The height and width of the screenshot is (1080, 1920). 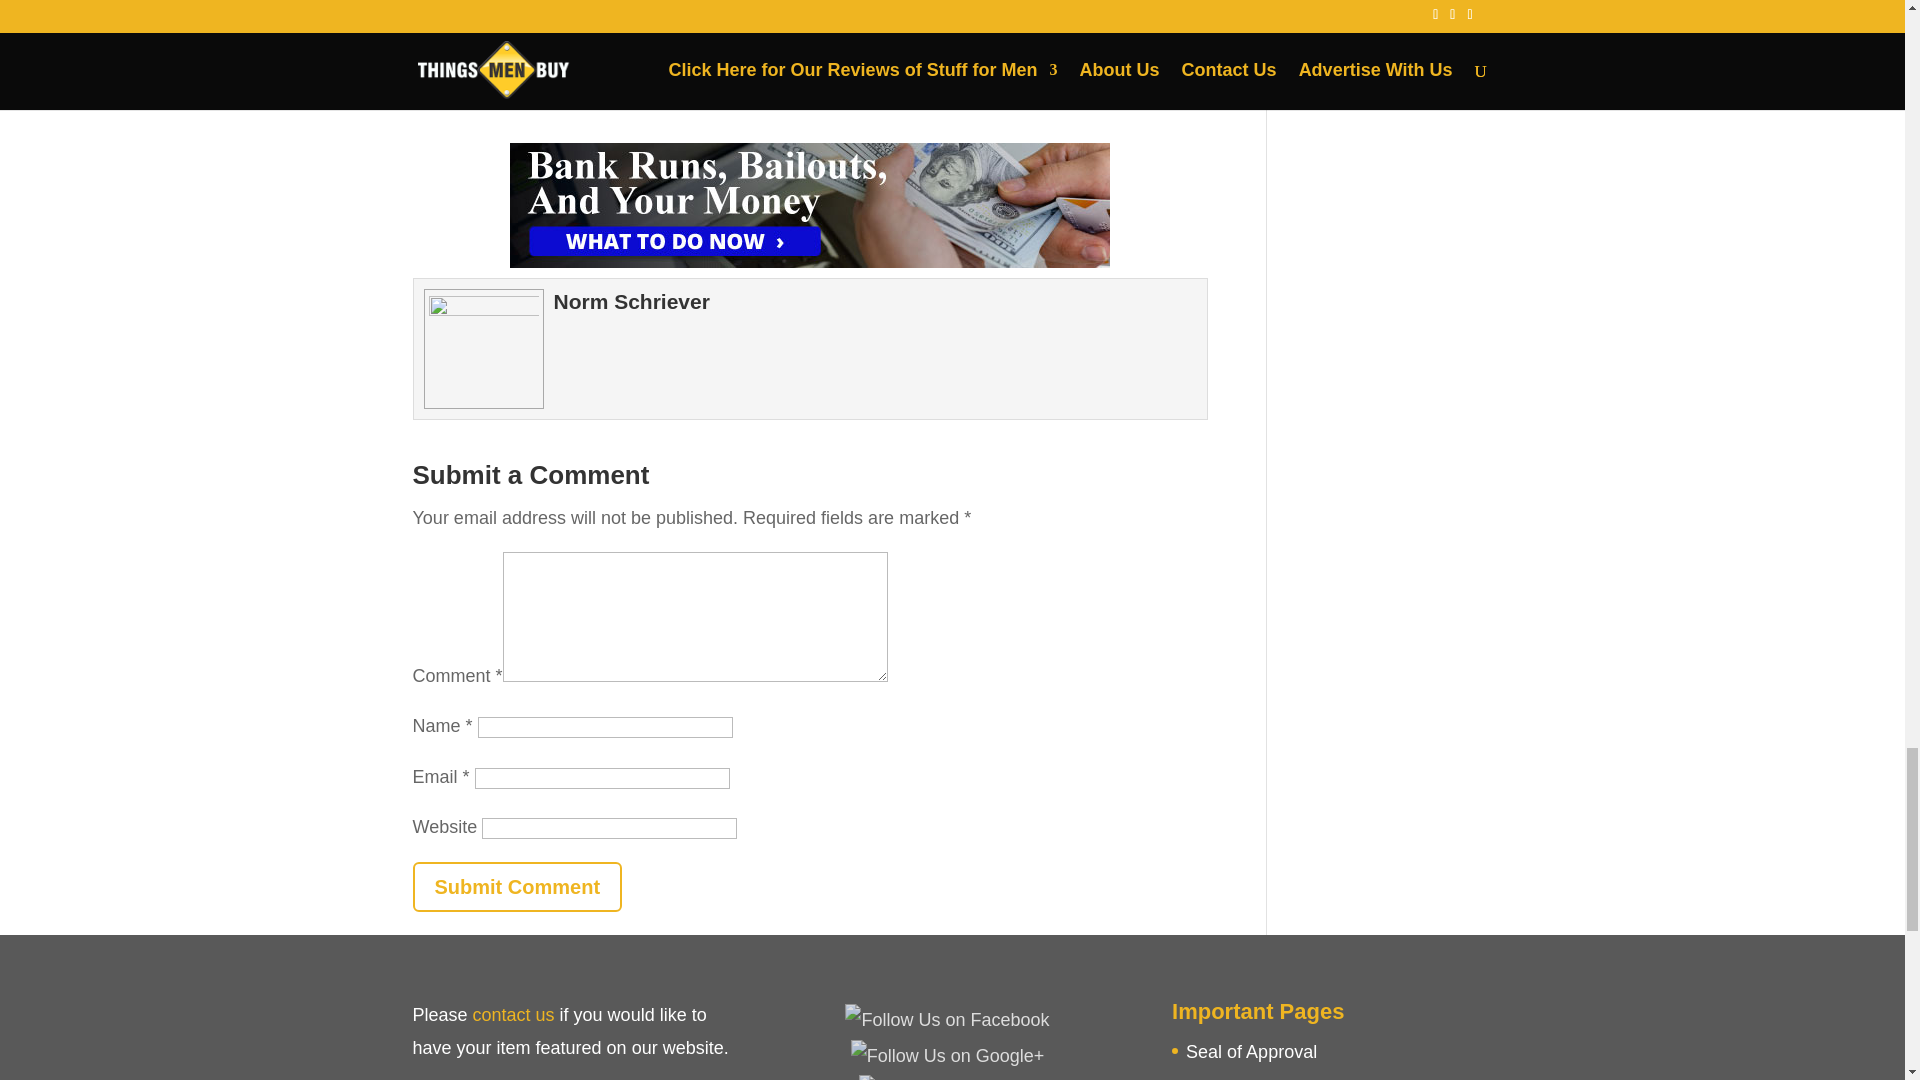 What do you see at coordinates (536, 70) in the screenshot?
I see `Costa Rica Guys Getaway` at bounding box center [536, 70].